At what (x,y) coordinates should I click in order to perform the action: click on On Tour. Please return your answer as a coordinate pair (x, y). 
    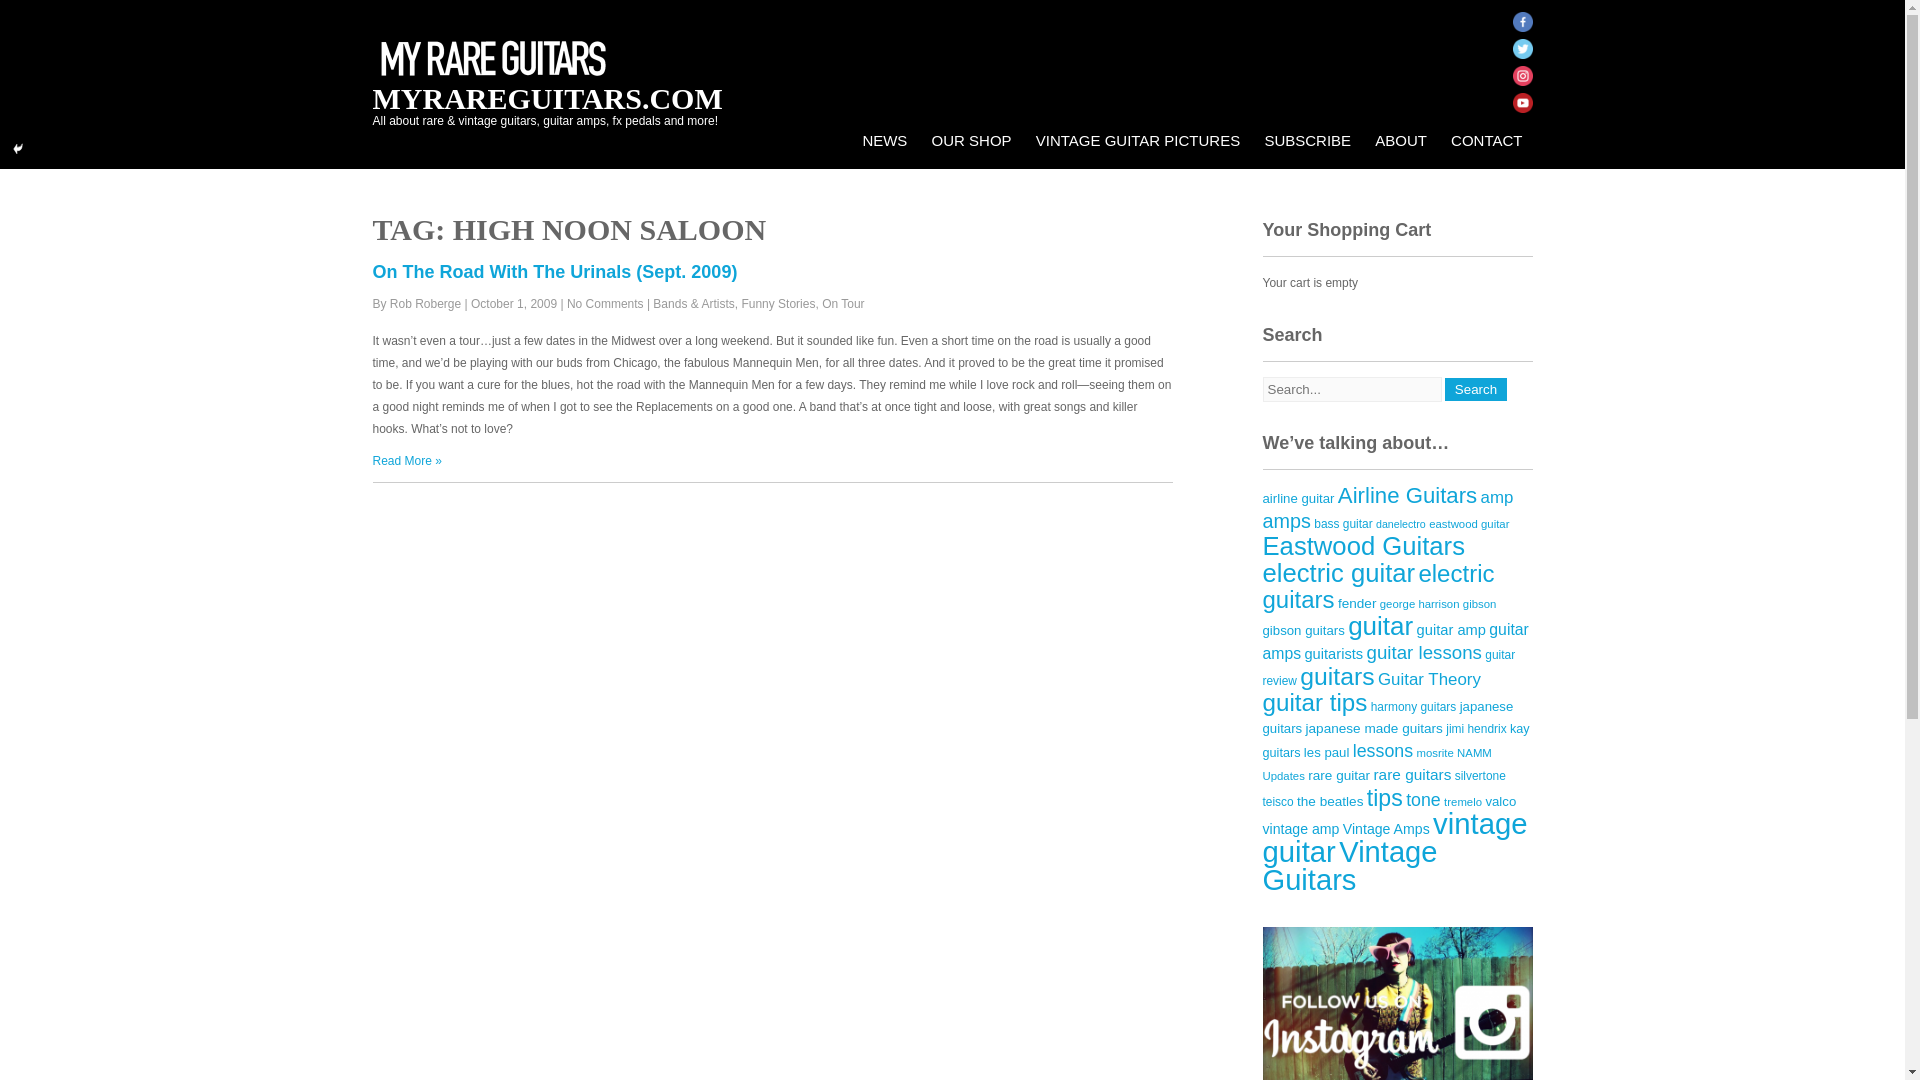
    Looking at the image, I should click on (842, 304).